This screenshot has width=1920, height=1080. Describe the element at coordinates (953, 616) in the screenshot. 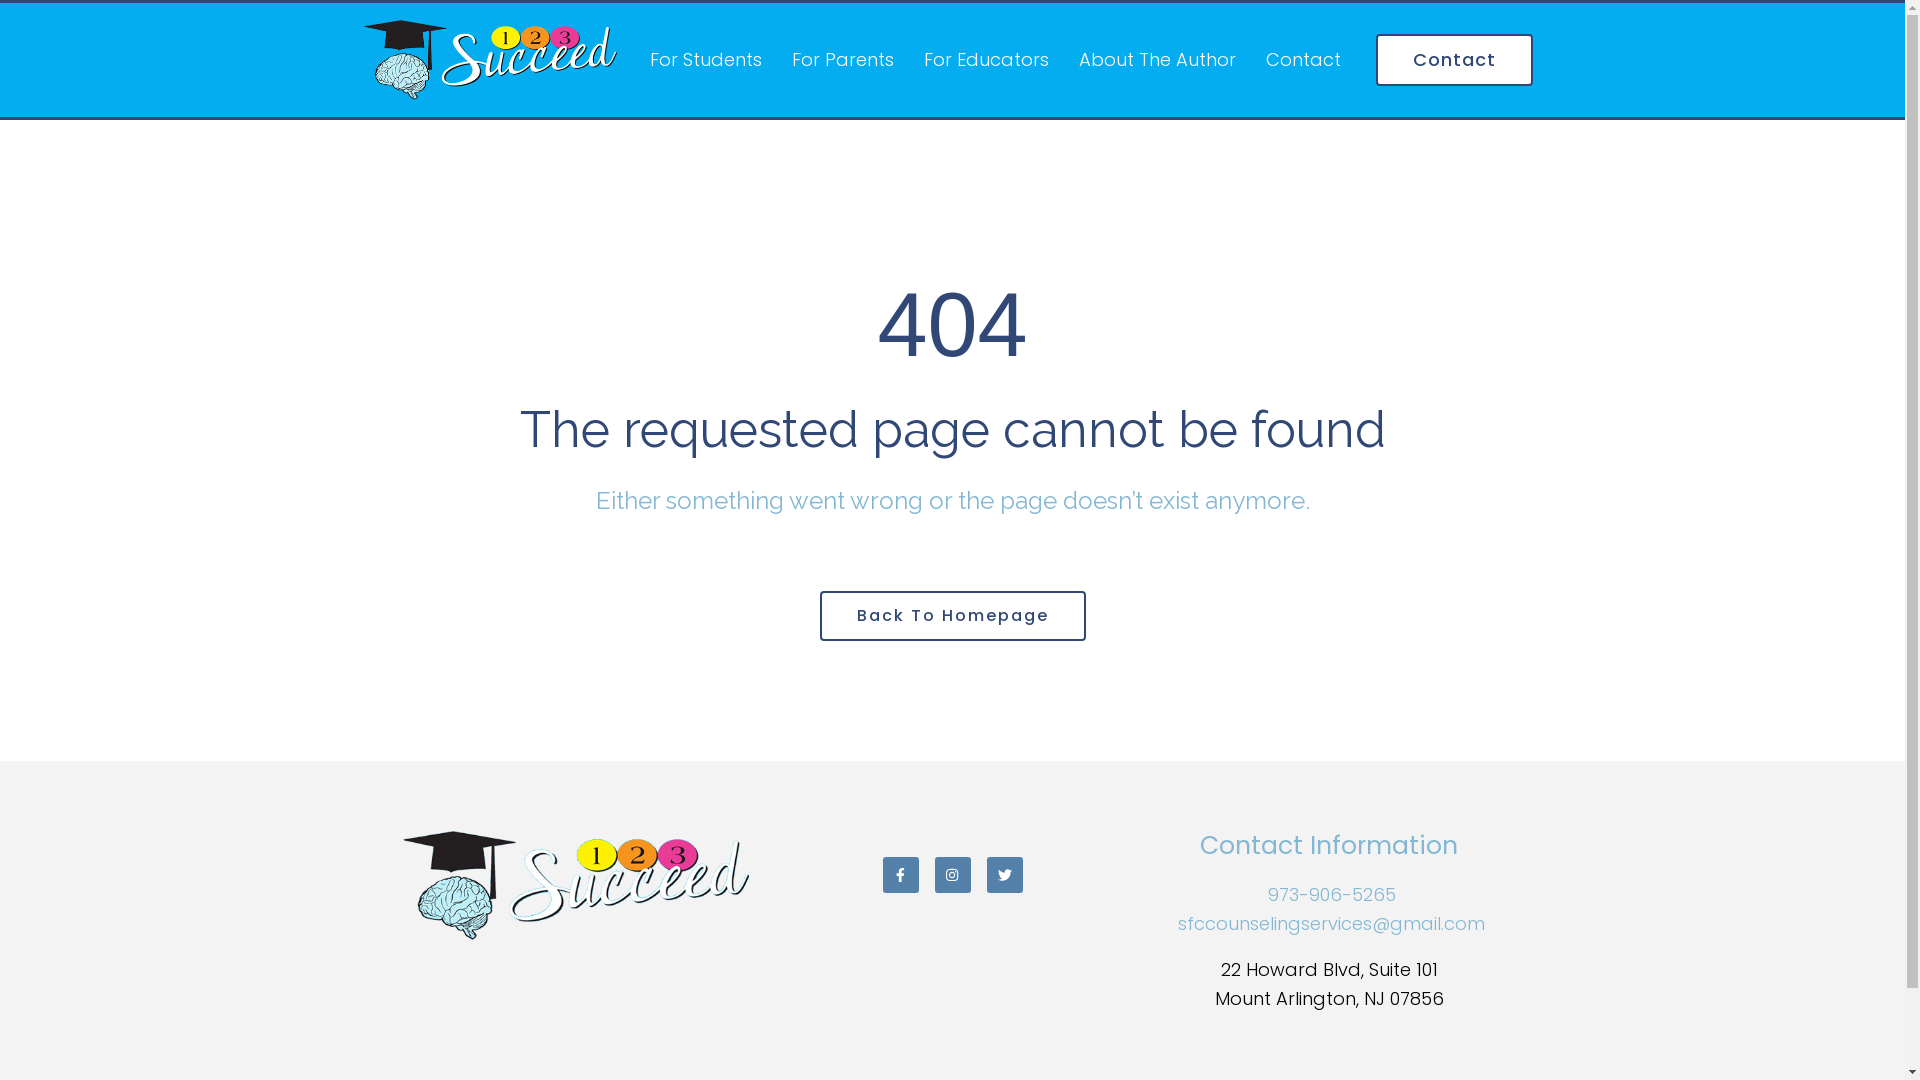

I see `Back To Homepage` at that location.